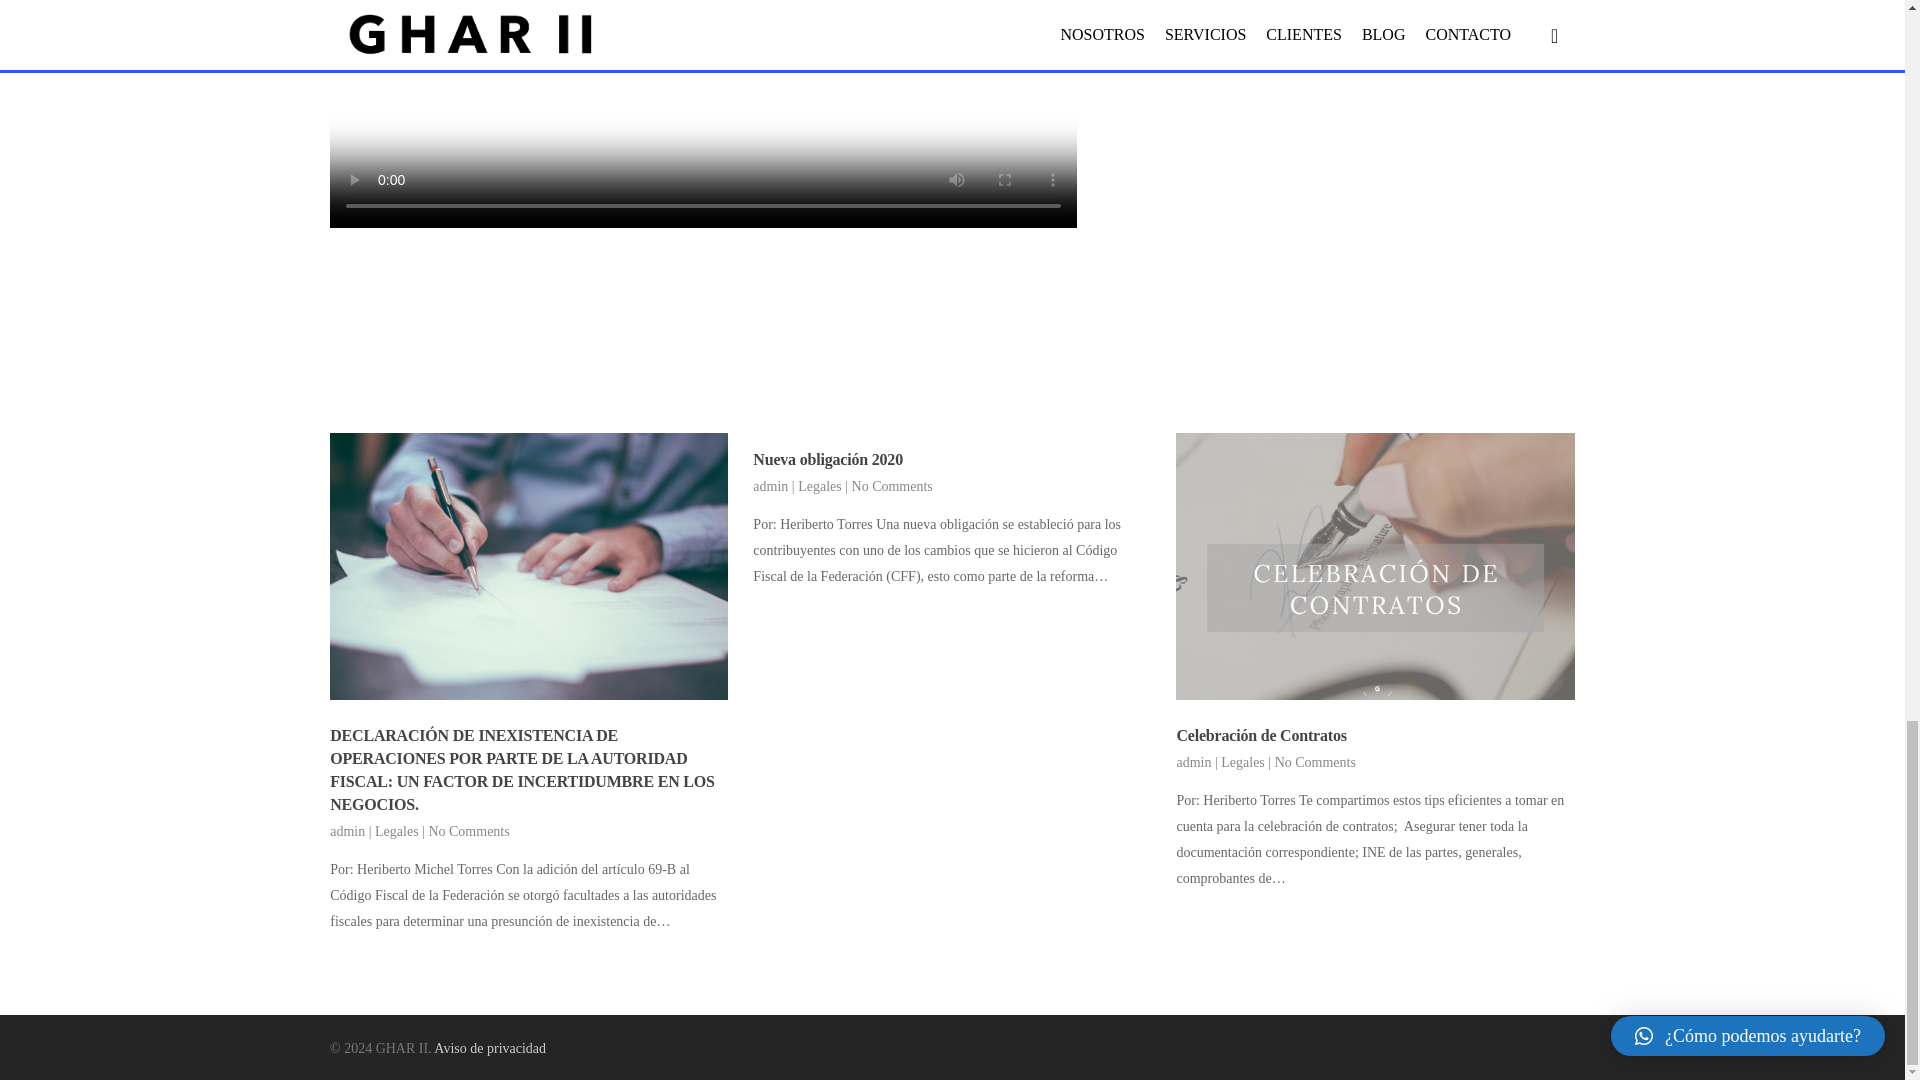 The image size is (1920, 1080). What do you see at coordinates (1314, 762) in the screenshot?
I see `No Comments` at bounding box center [1314, 762].